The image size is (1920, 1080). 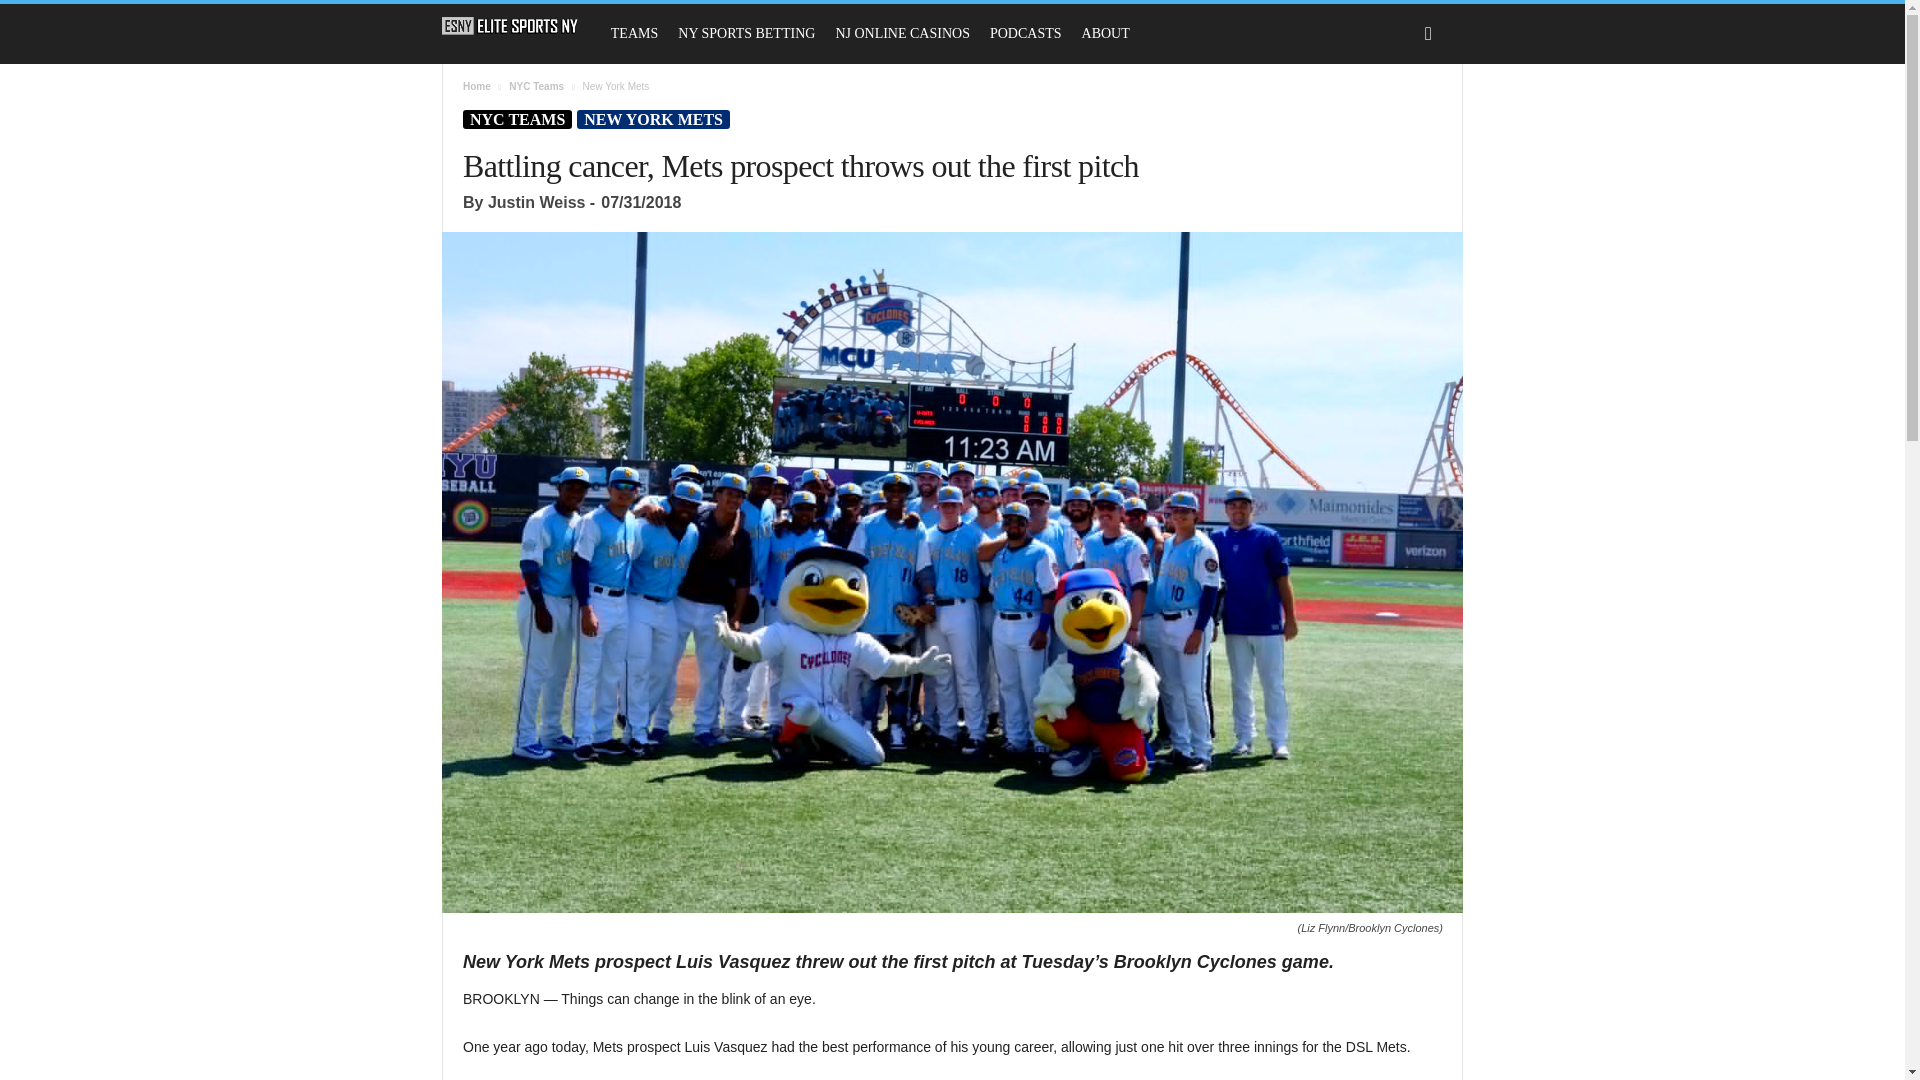 What do you see at coordinates (520, 26) in the screenshot?
I see `Elite Sports NY` at bounding box center [520, 26].